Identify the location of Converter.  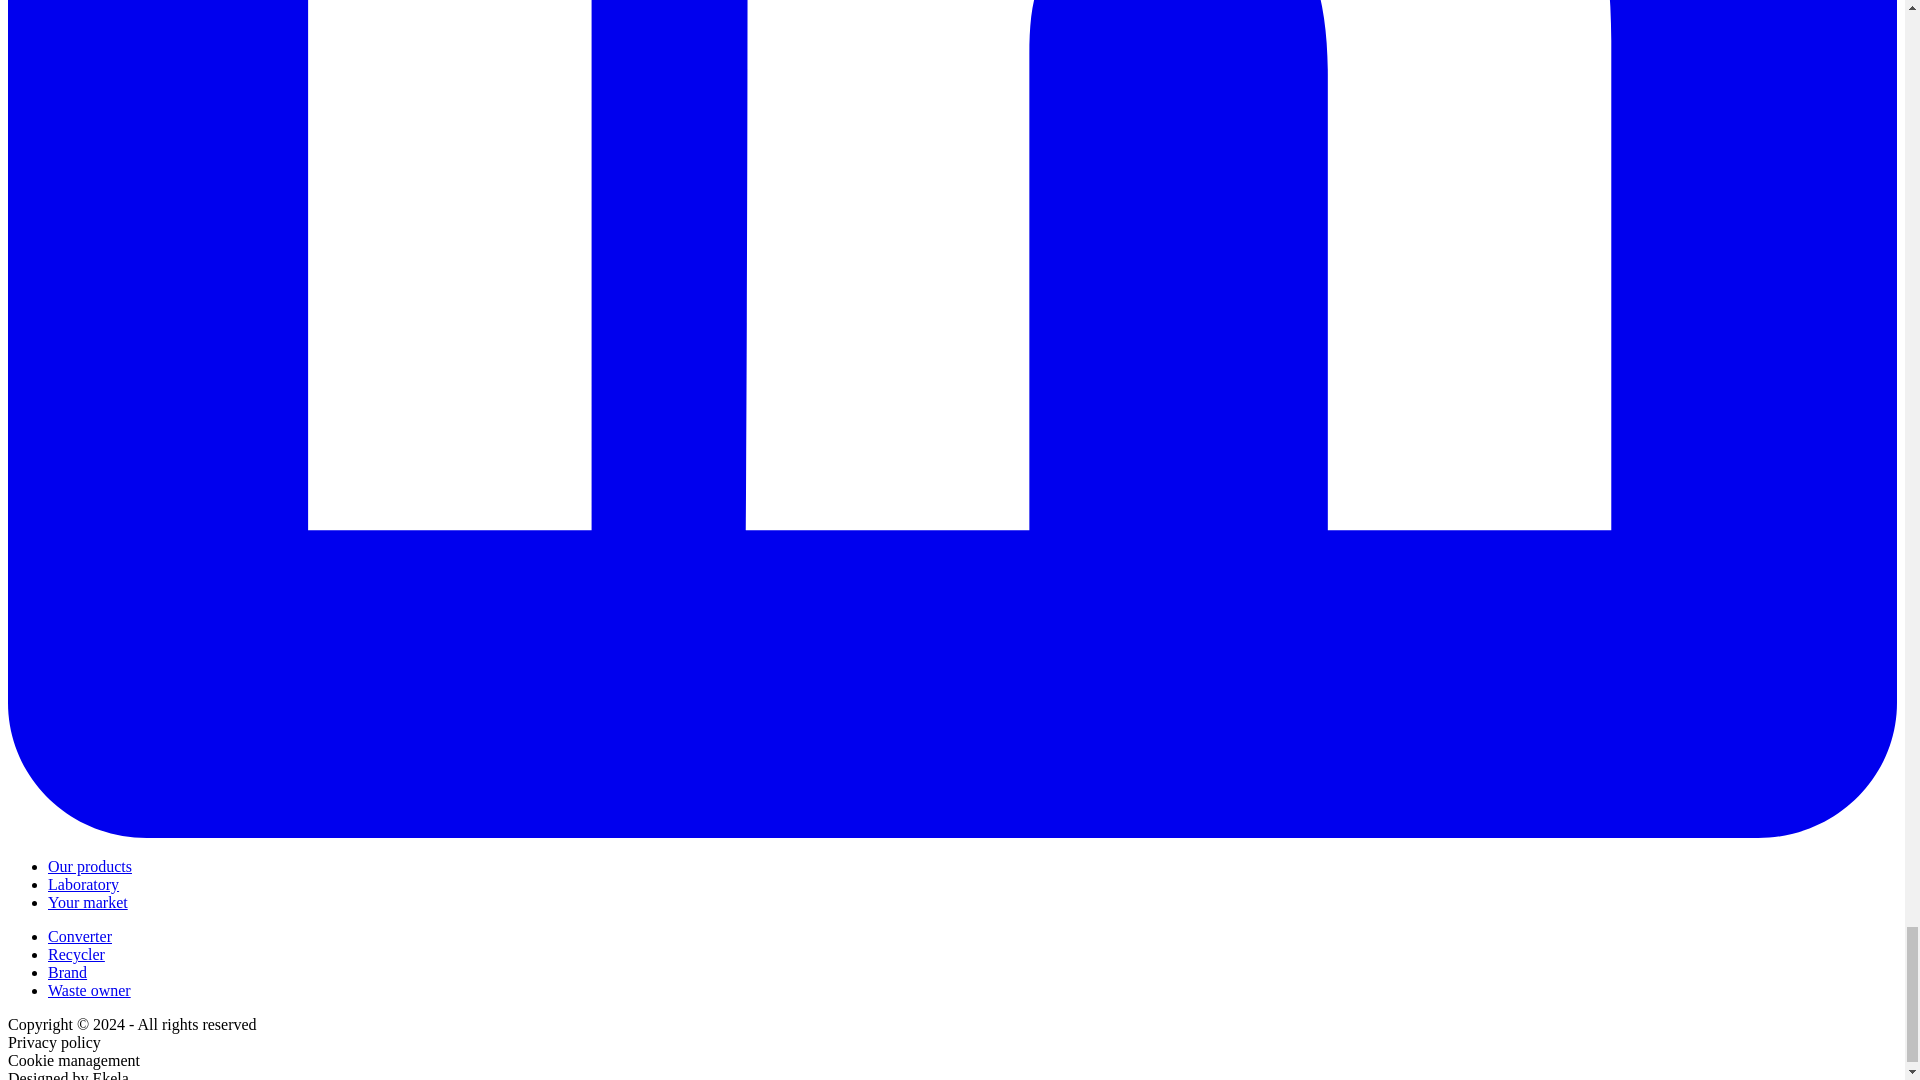
(80, 936).